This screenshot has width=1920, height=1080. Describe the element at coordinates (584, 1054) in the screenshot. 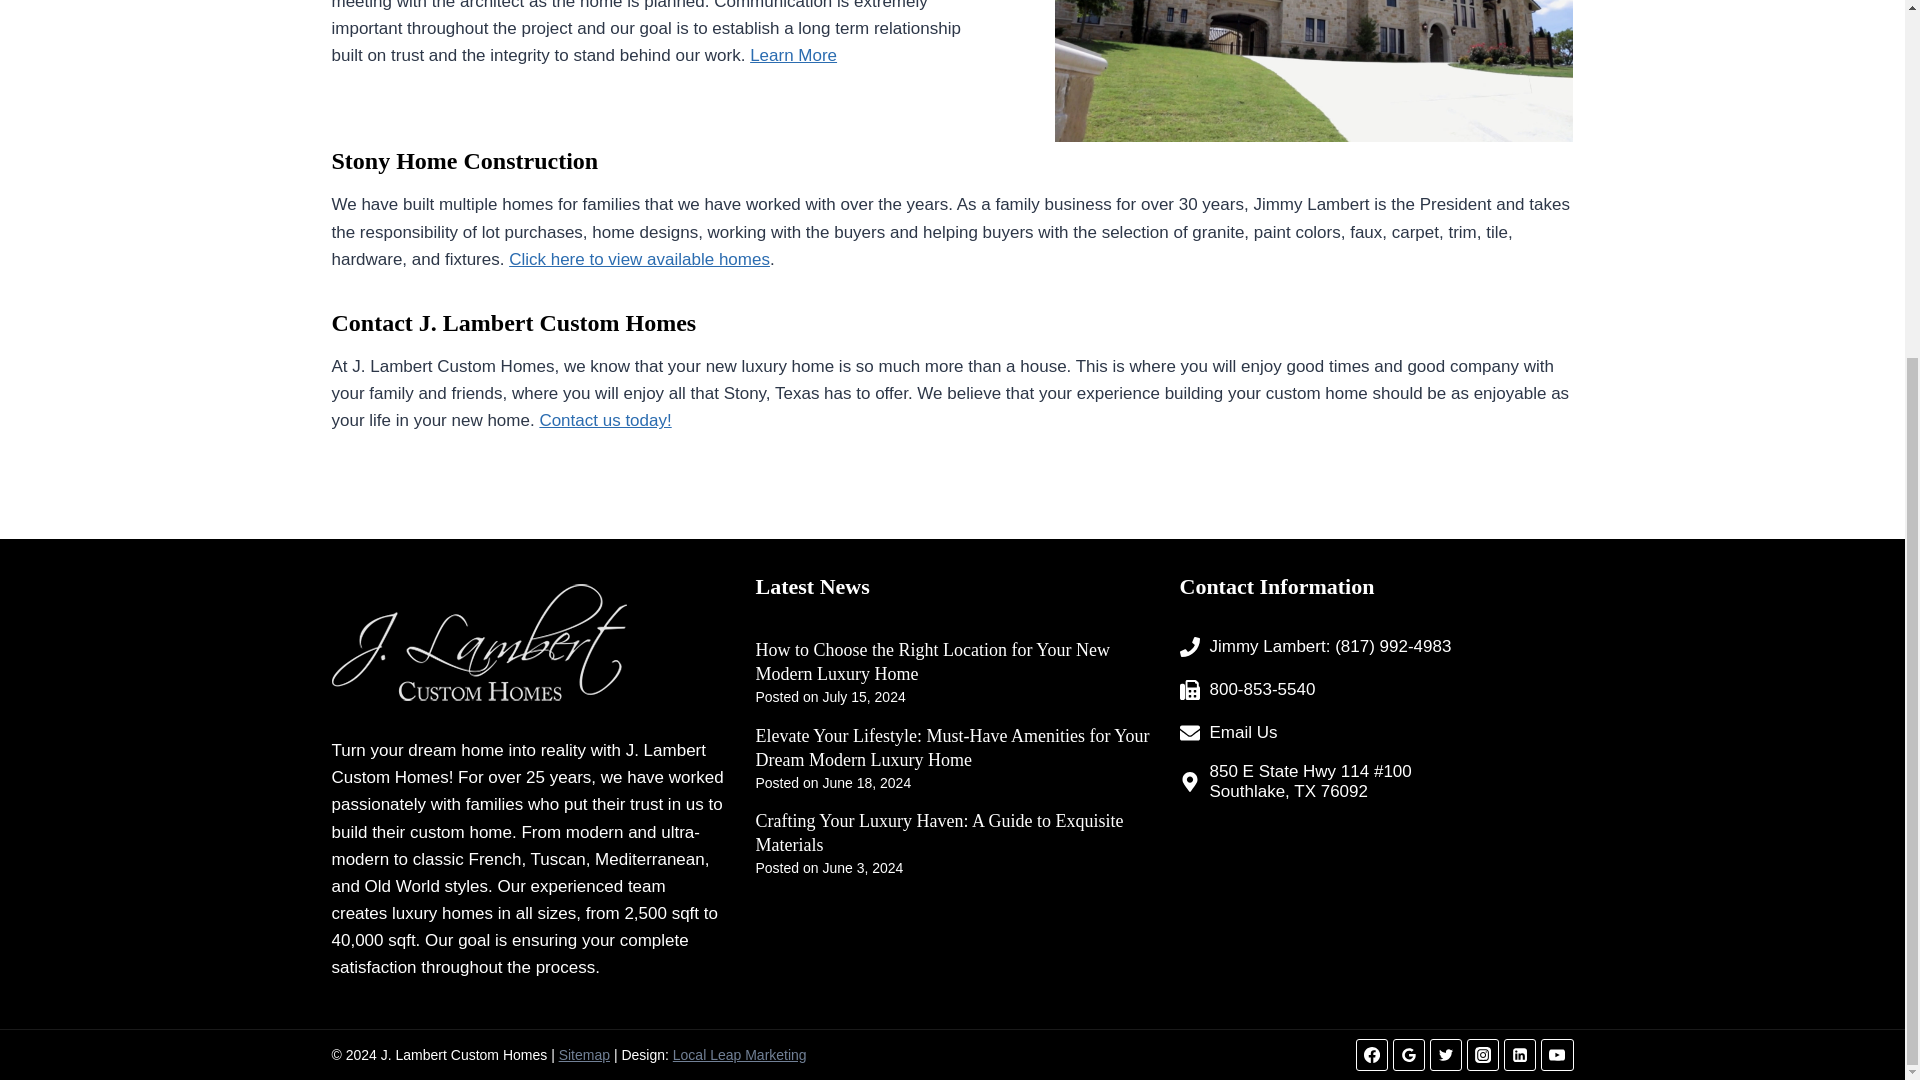

I see `Sitemap` at that location.